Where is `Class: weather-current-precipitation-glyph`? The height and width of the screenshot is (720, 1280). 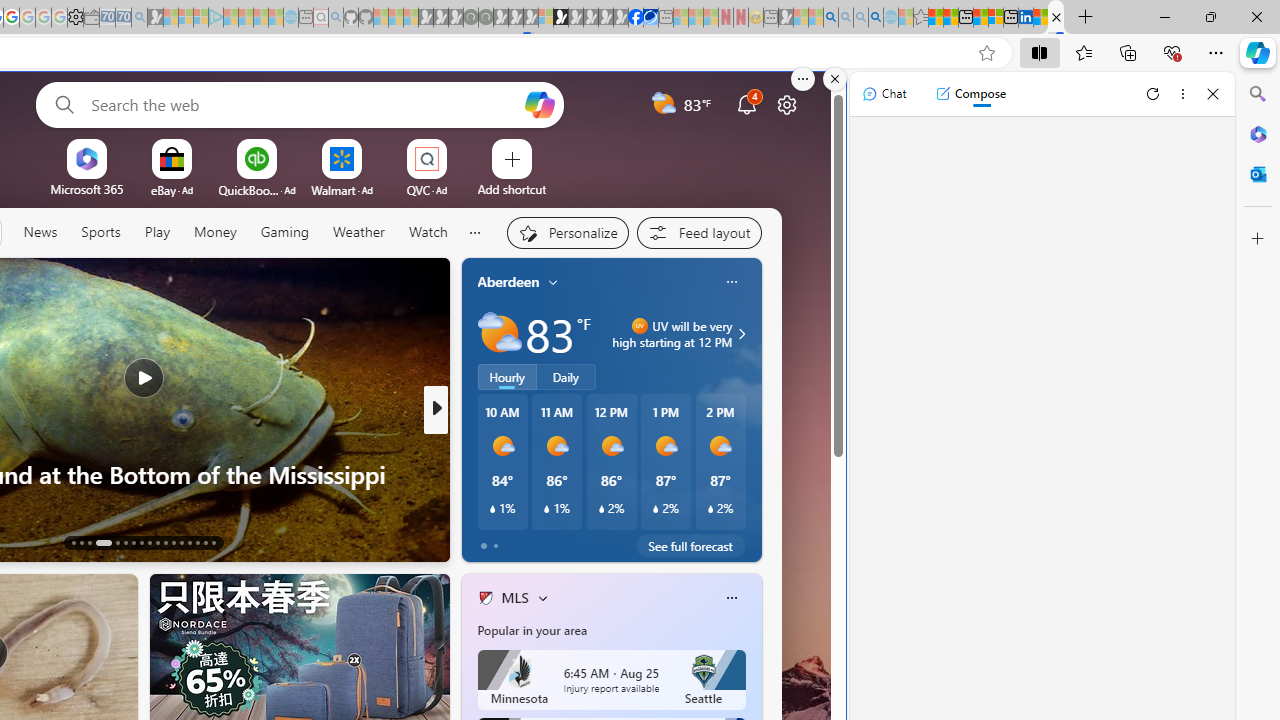
Class: weather-current-precipitation-glyph is located at coordinates (710, 508).